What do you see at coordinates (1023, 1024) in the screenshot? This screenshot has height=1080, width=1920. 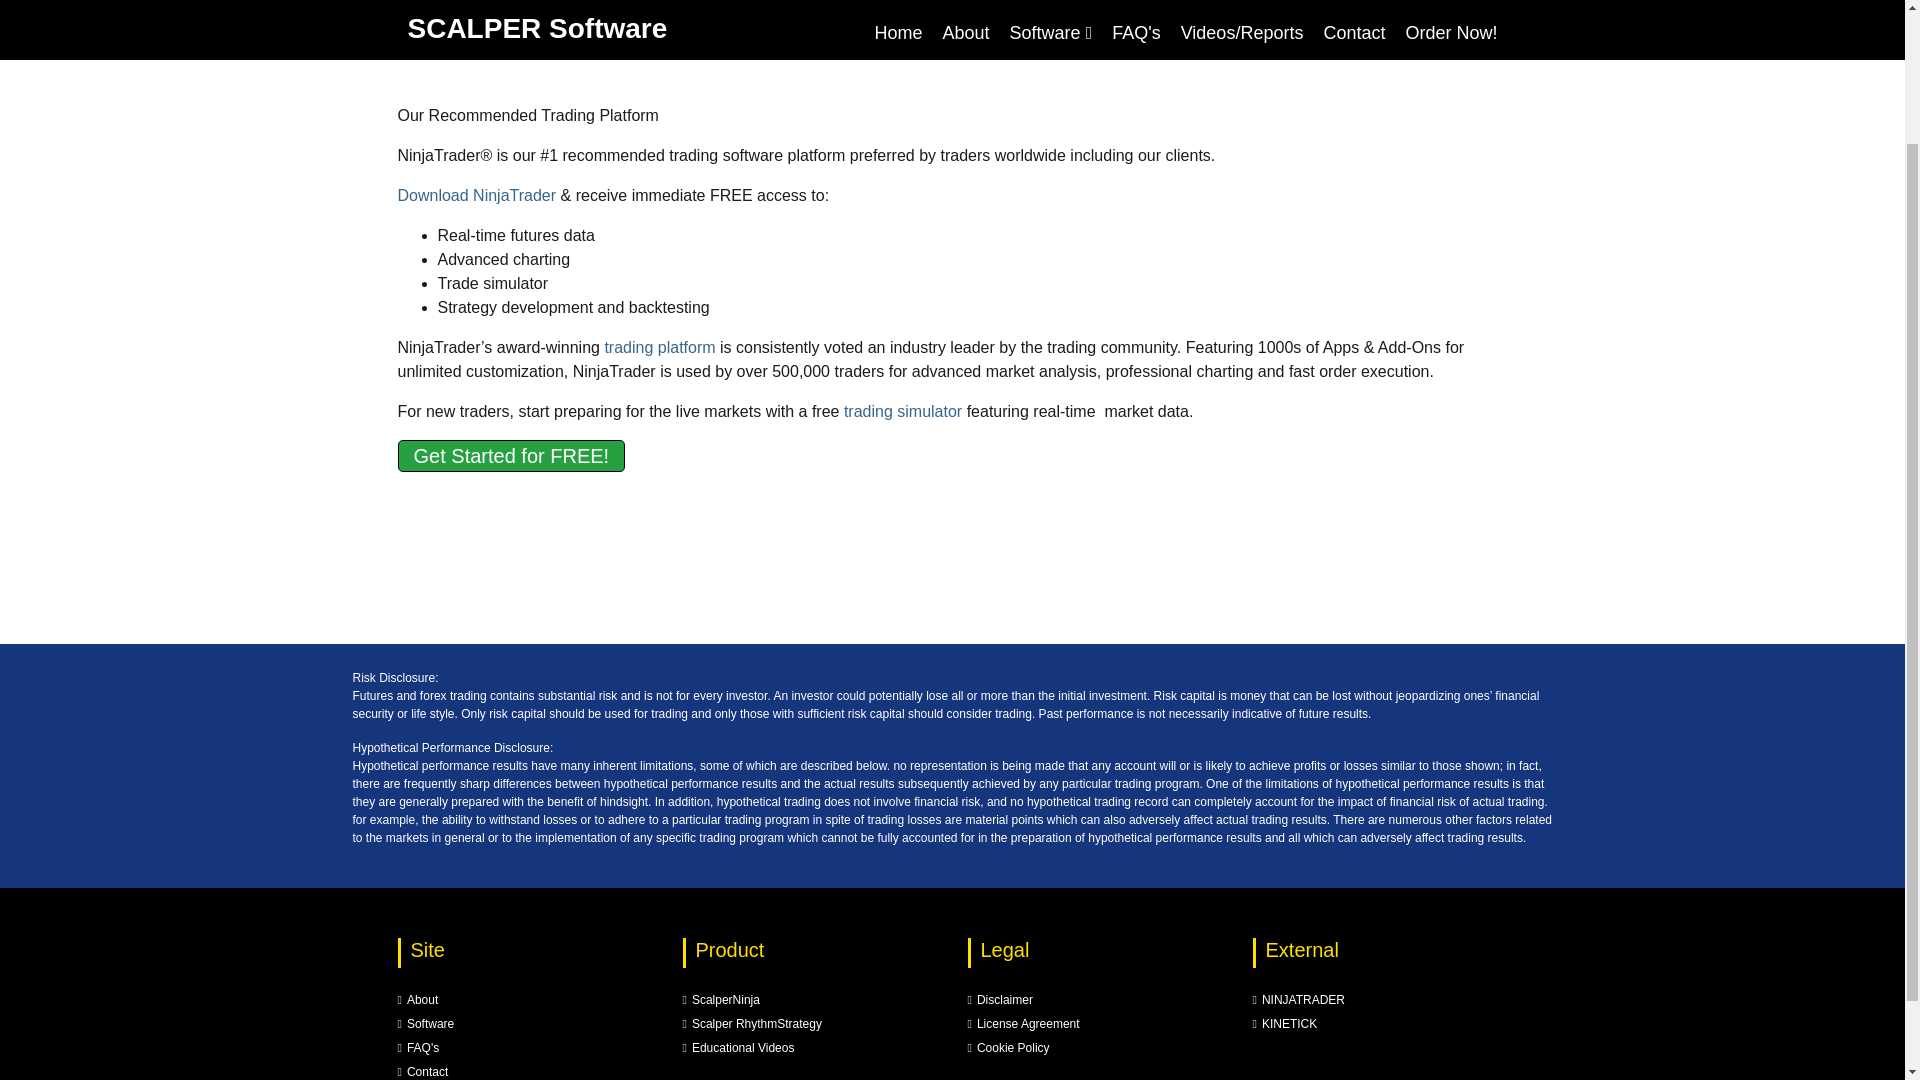 I see `License Agreement` at bounding box center [1023, 1024].